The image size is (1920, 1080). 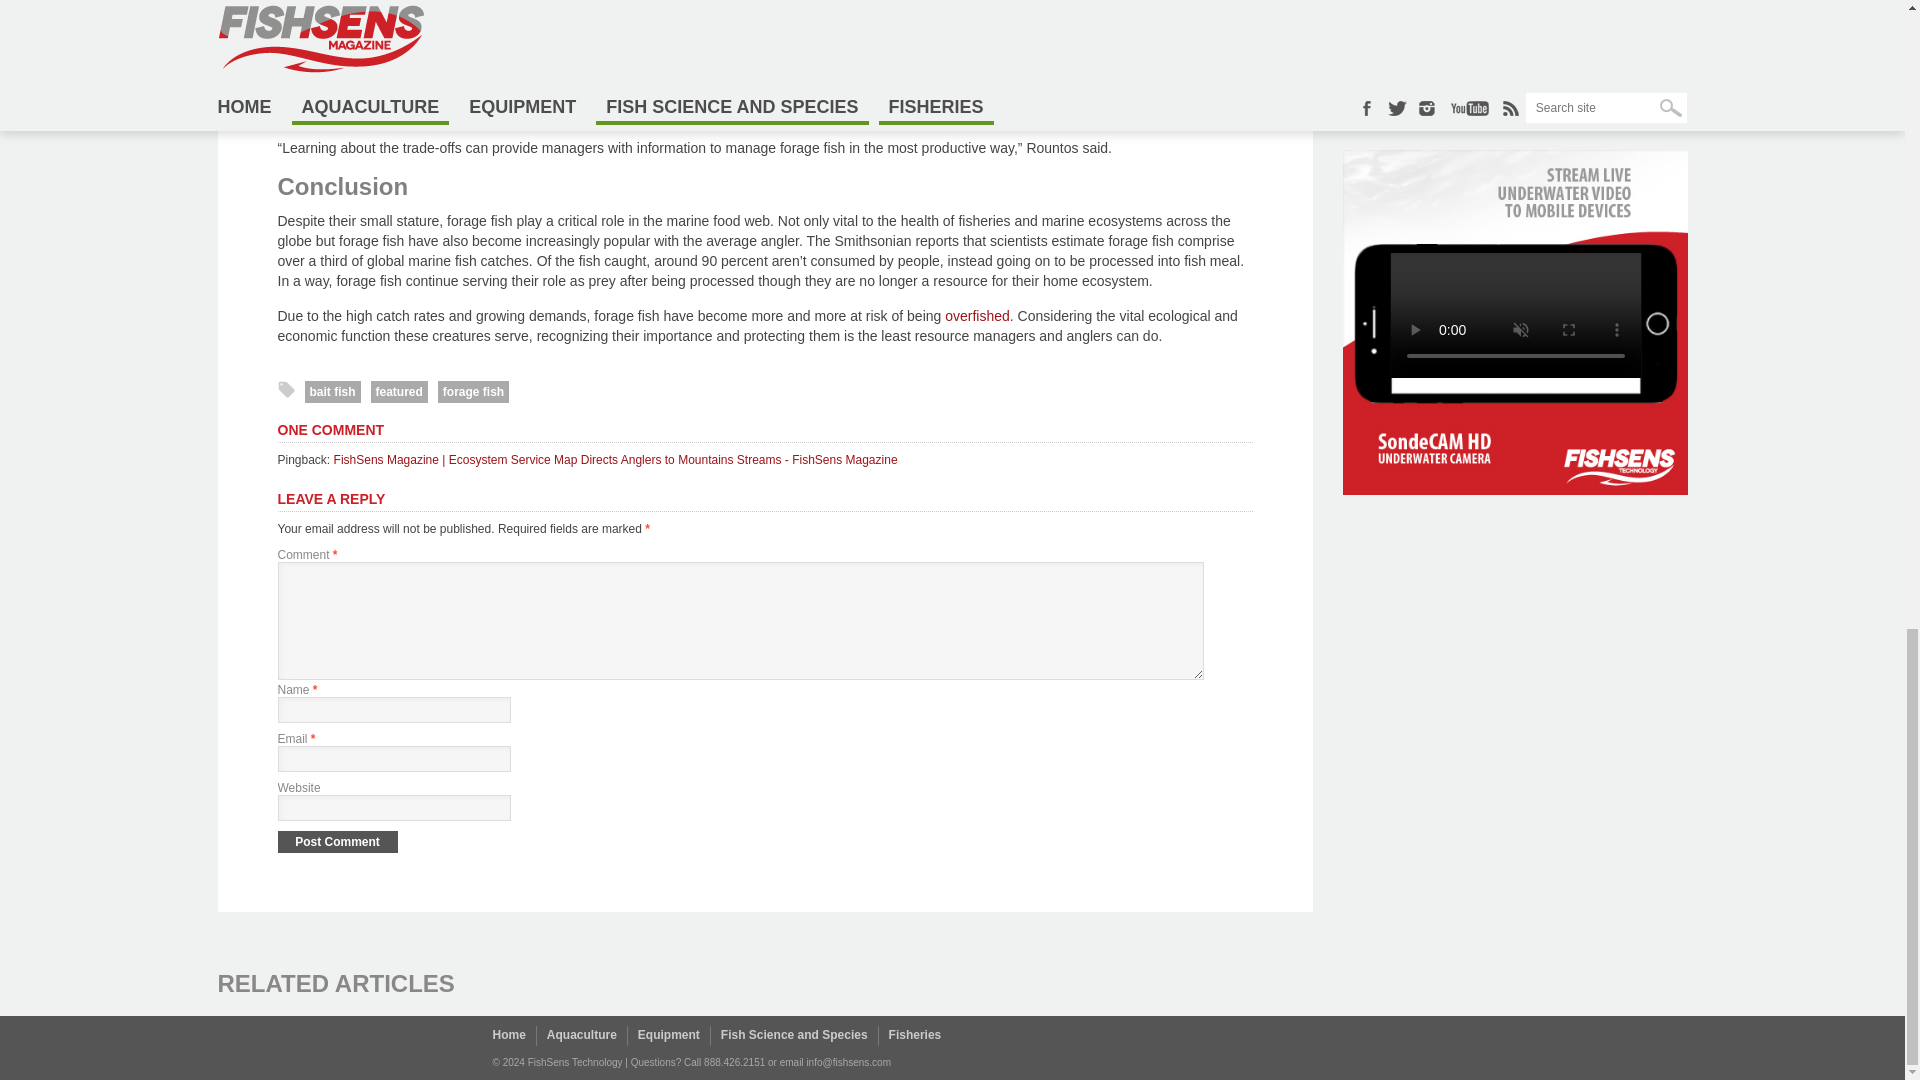 What do you see at coordinates (338, 842) in the screenshot?
I see `Post Comment` at bounding box center [338, 842].